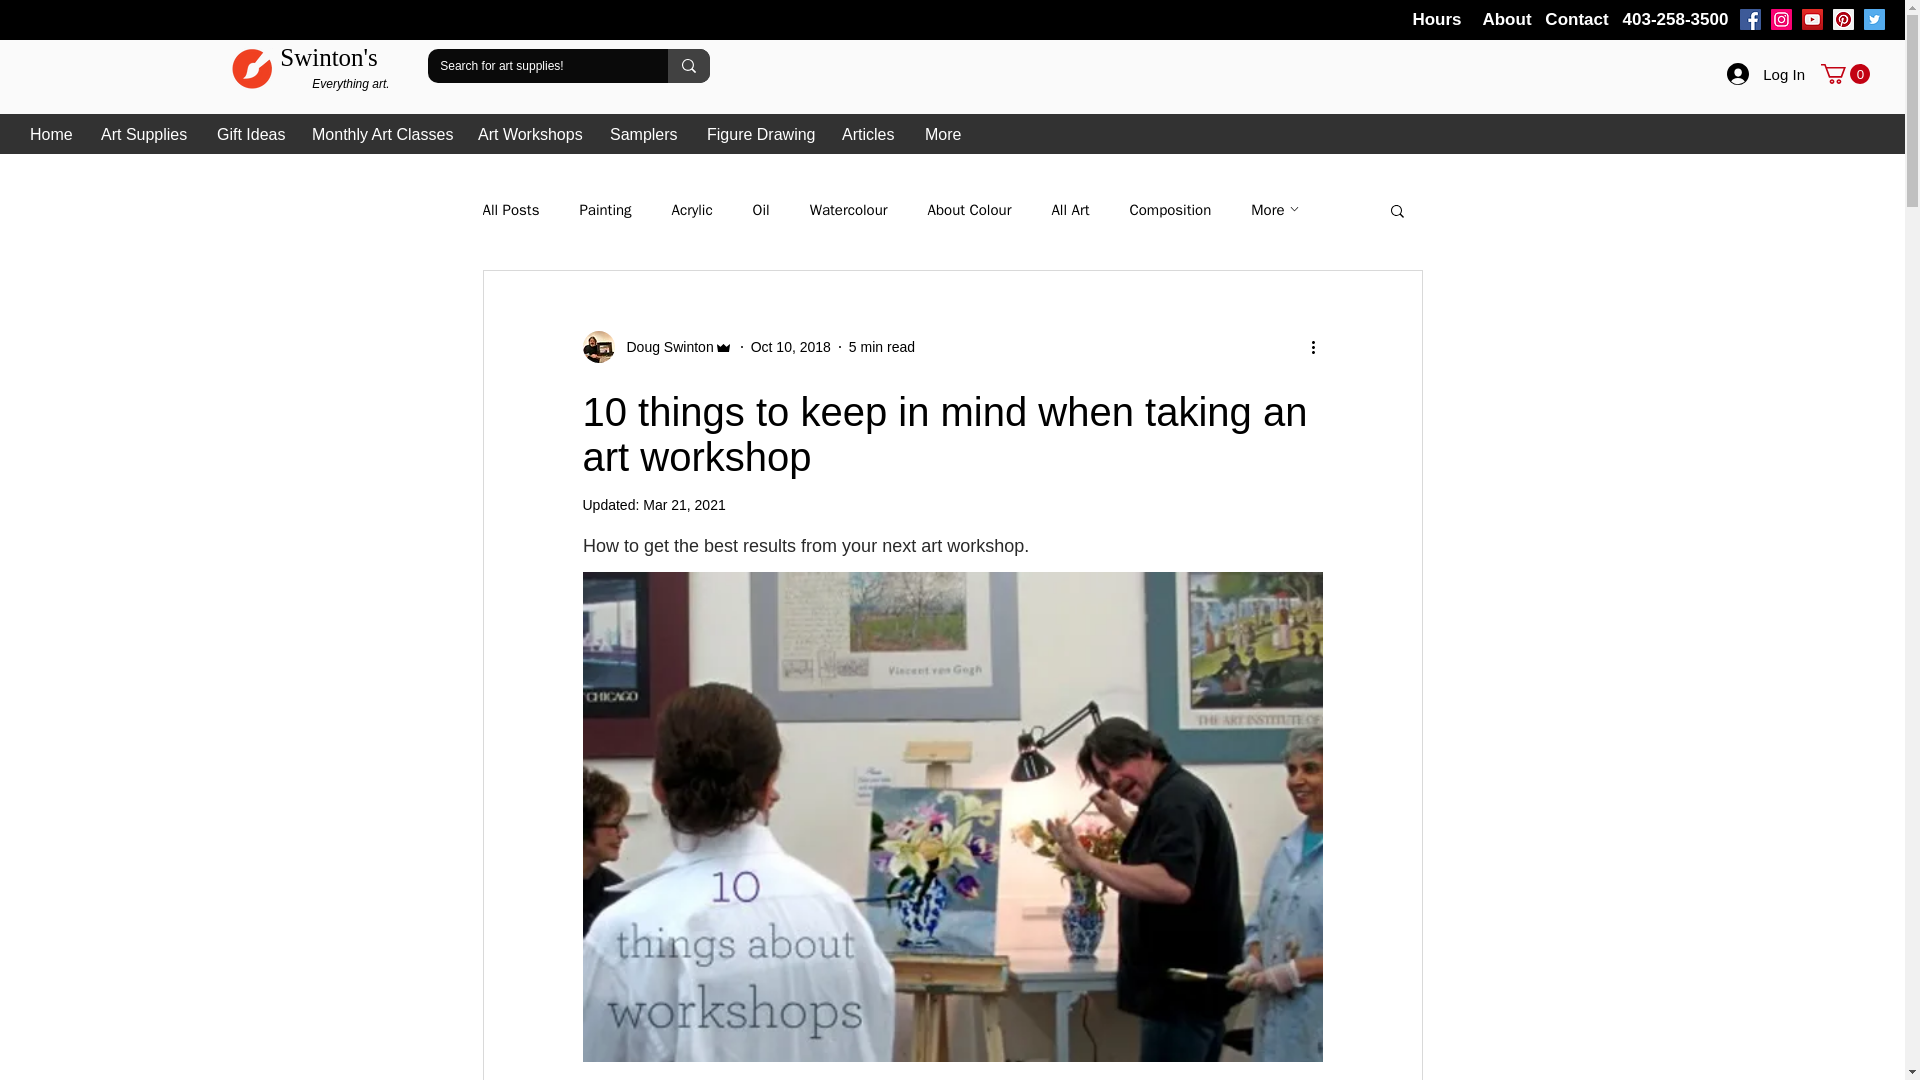 Image resolution: width=1920 pixels, height=1080 pixels. Describe the element at coordinates (249, 134) in the screenshot. I see `Gift Ideas` at that location.